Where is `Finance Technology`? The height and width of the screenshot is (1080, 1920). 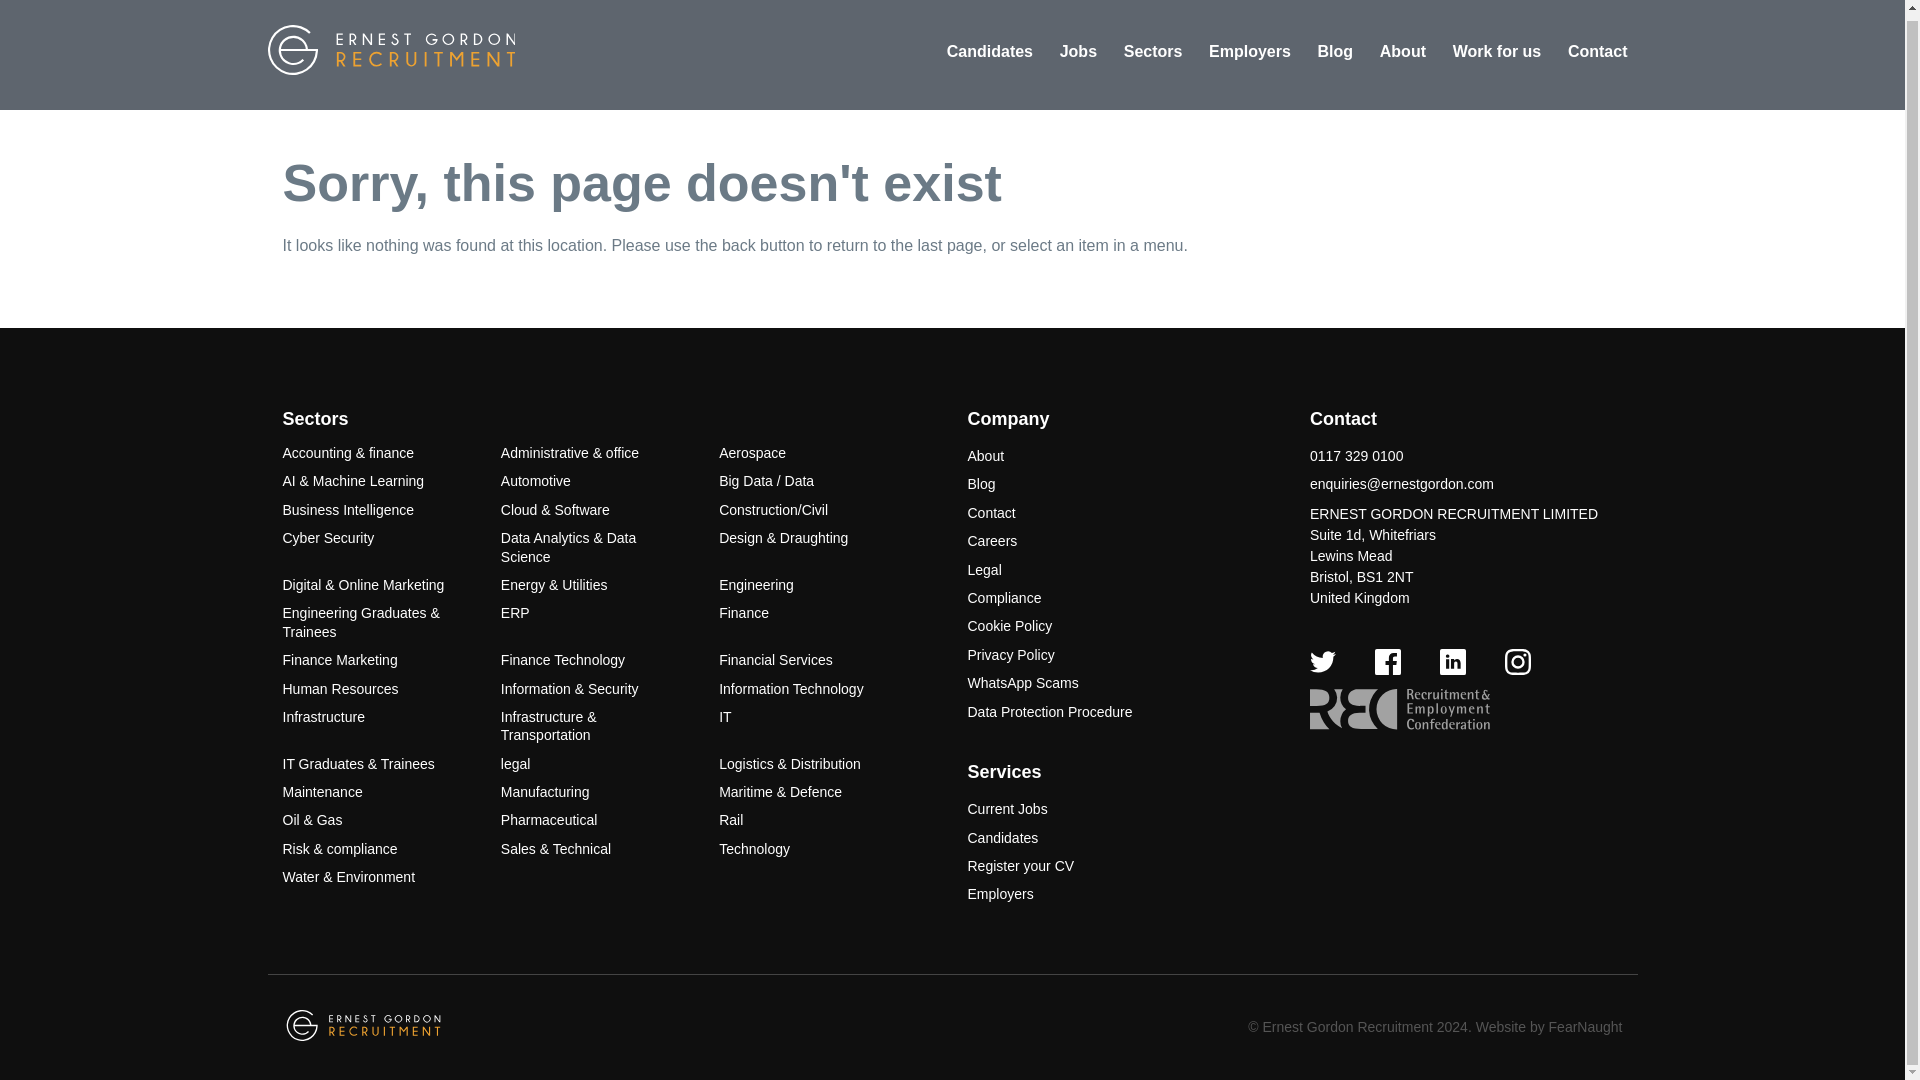 Finance Technology is located at coordinates (563, 660).